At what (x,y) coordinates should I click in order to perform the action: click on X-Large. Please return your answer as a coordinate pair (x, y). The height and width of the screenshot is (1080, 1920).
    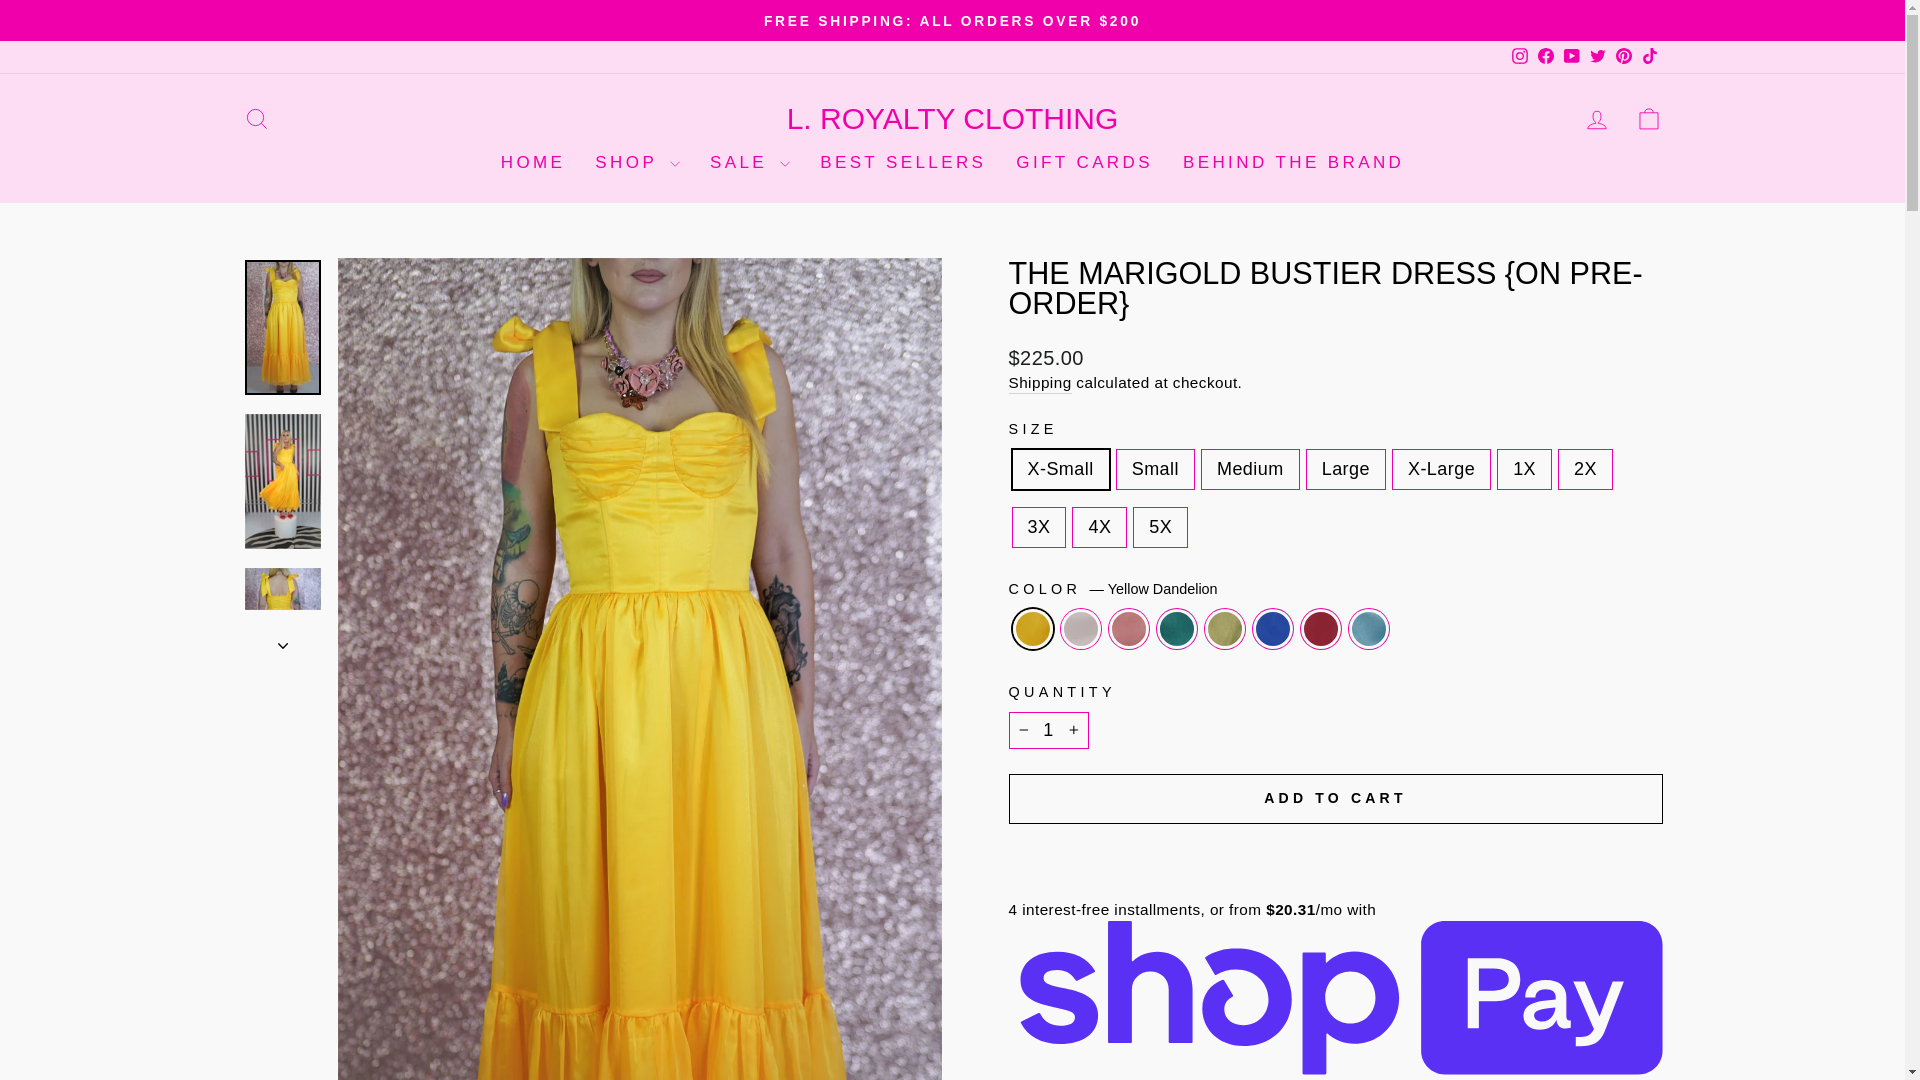
    Looking at the image, I should click on (256, 118).